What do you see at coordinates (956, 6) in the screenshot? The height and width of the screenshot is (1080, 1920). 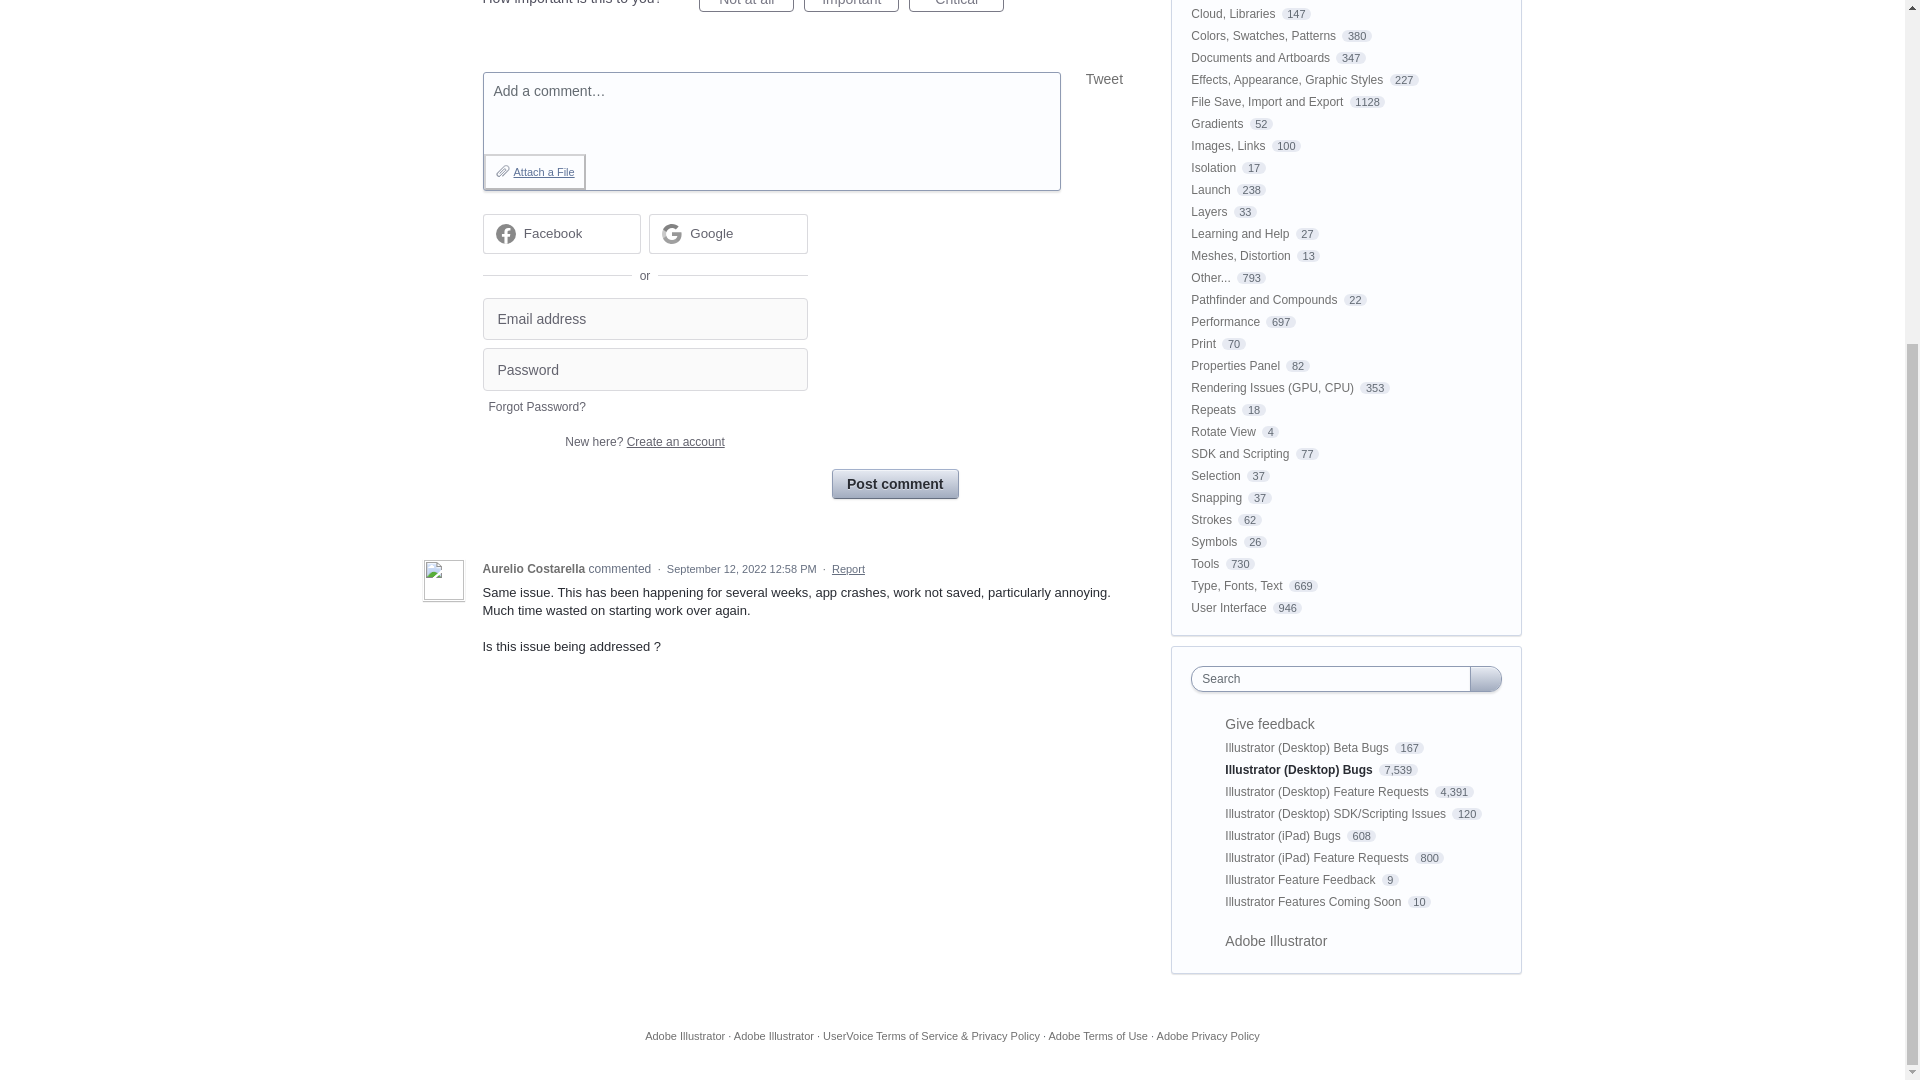 I see `Critical` at bounding box center [956, 6].